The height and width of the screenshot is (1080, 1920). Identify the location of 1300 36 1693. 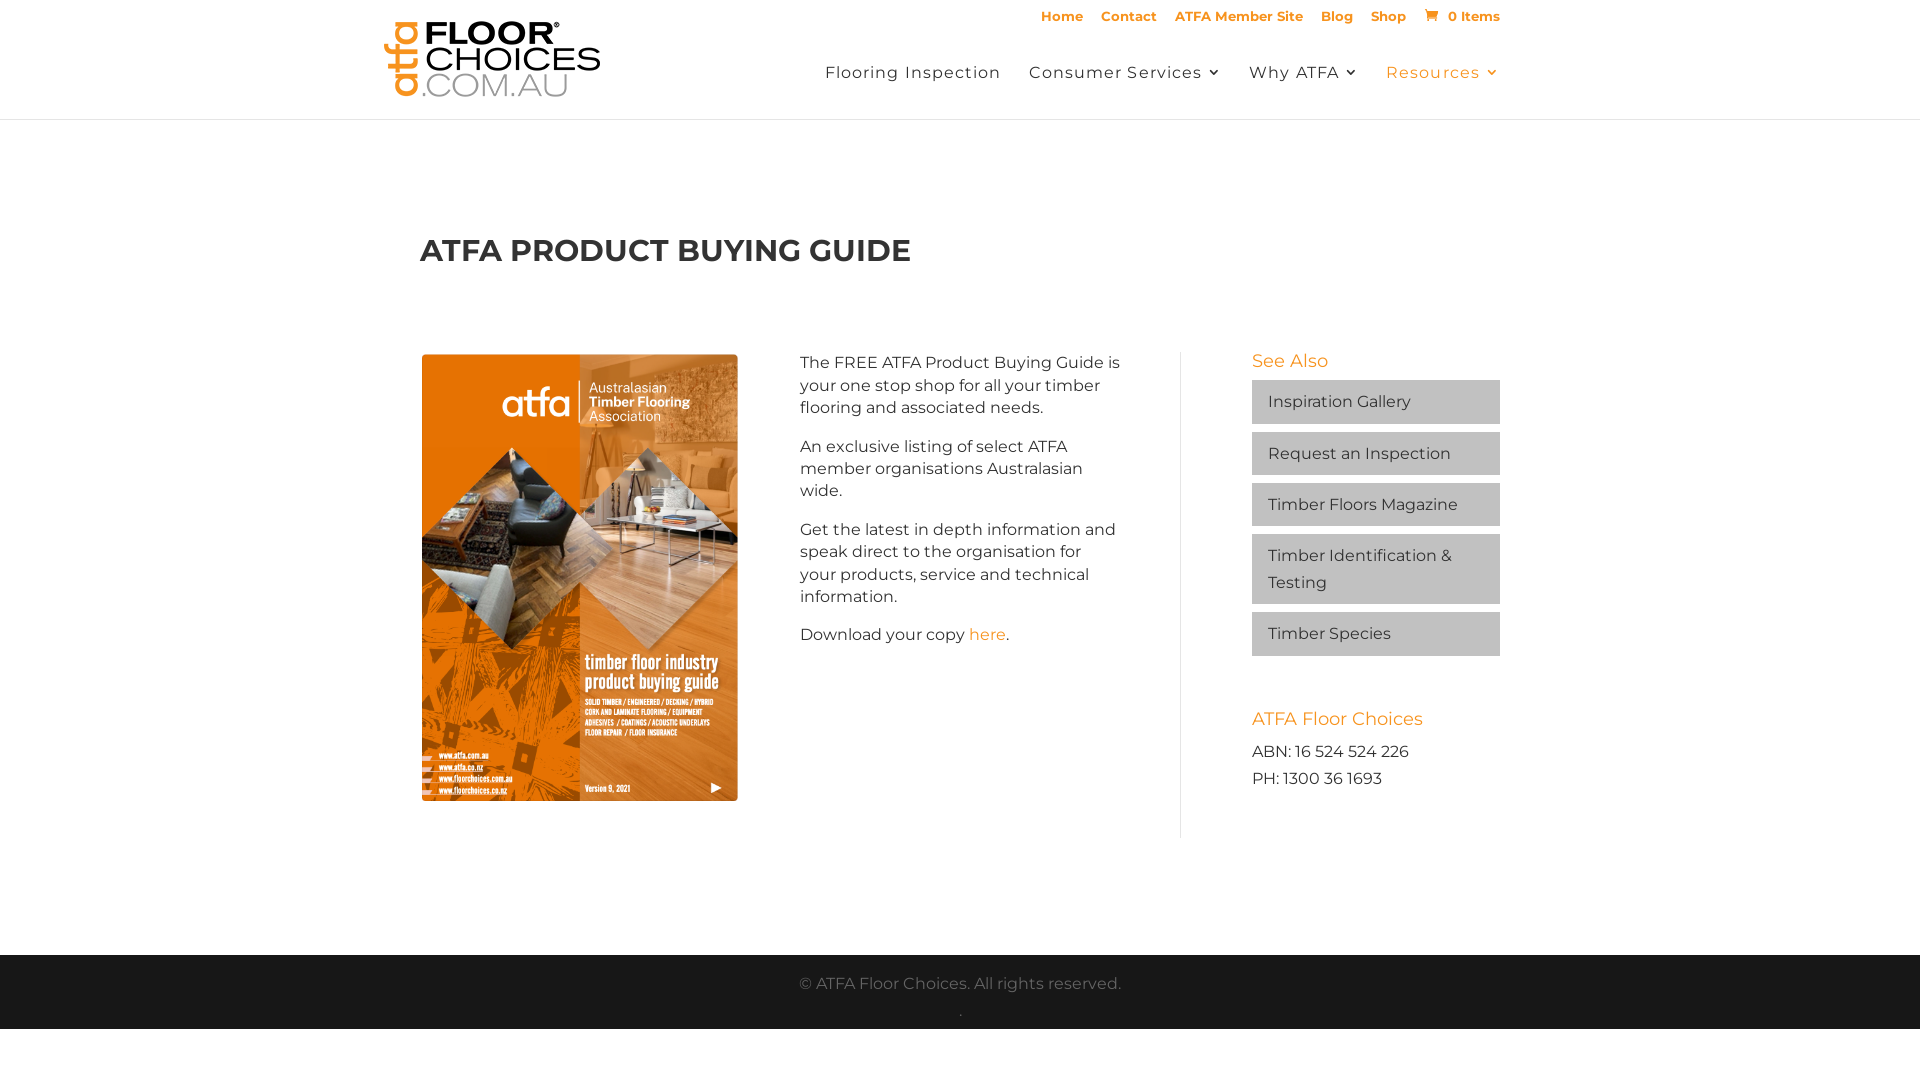
(1332, 778).